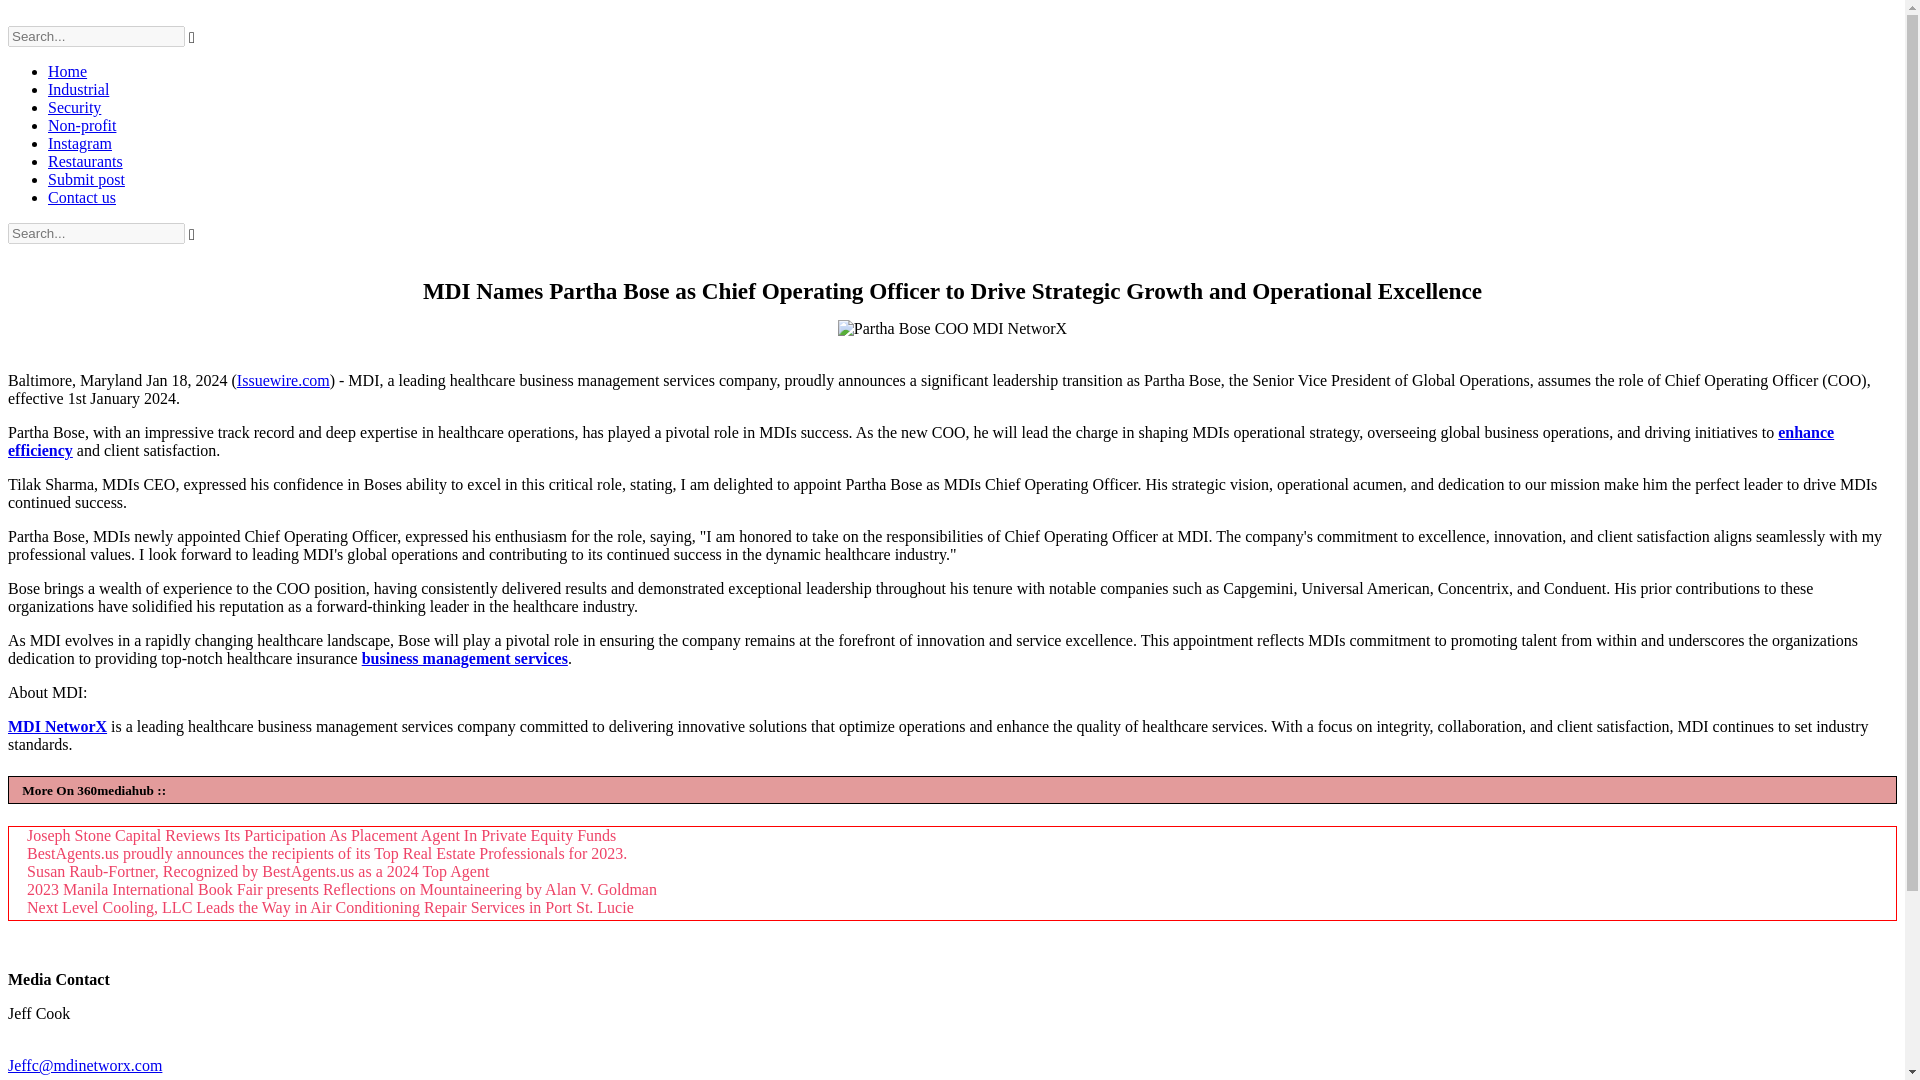 Image resolution: width=1920 pixels, height=1080 pixels. What do you see at coordinates (67, 70) in the screenshot?
I see `Home` at bounding box center [67, 70].